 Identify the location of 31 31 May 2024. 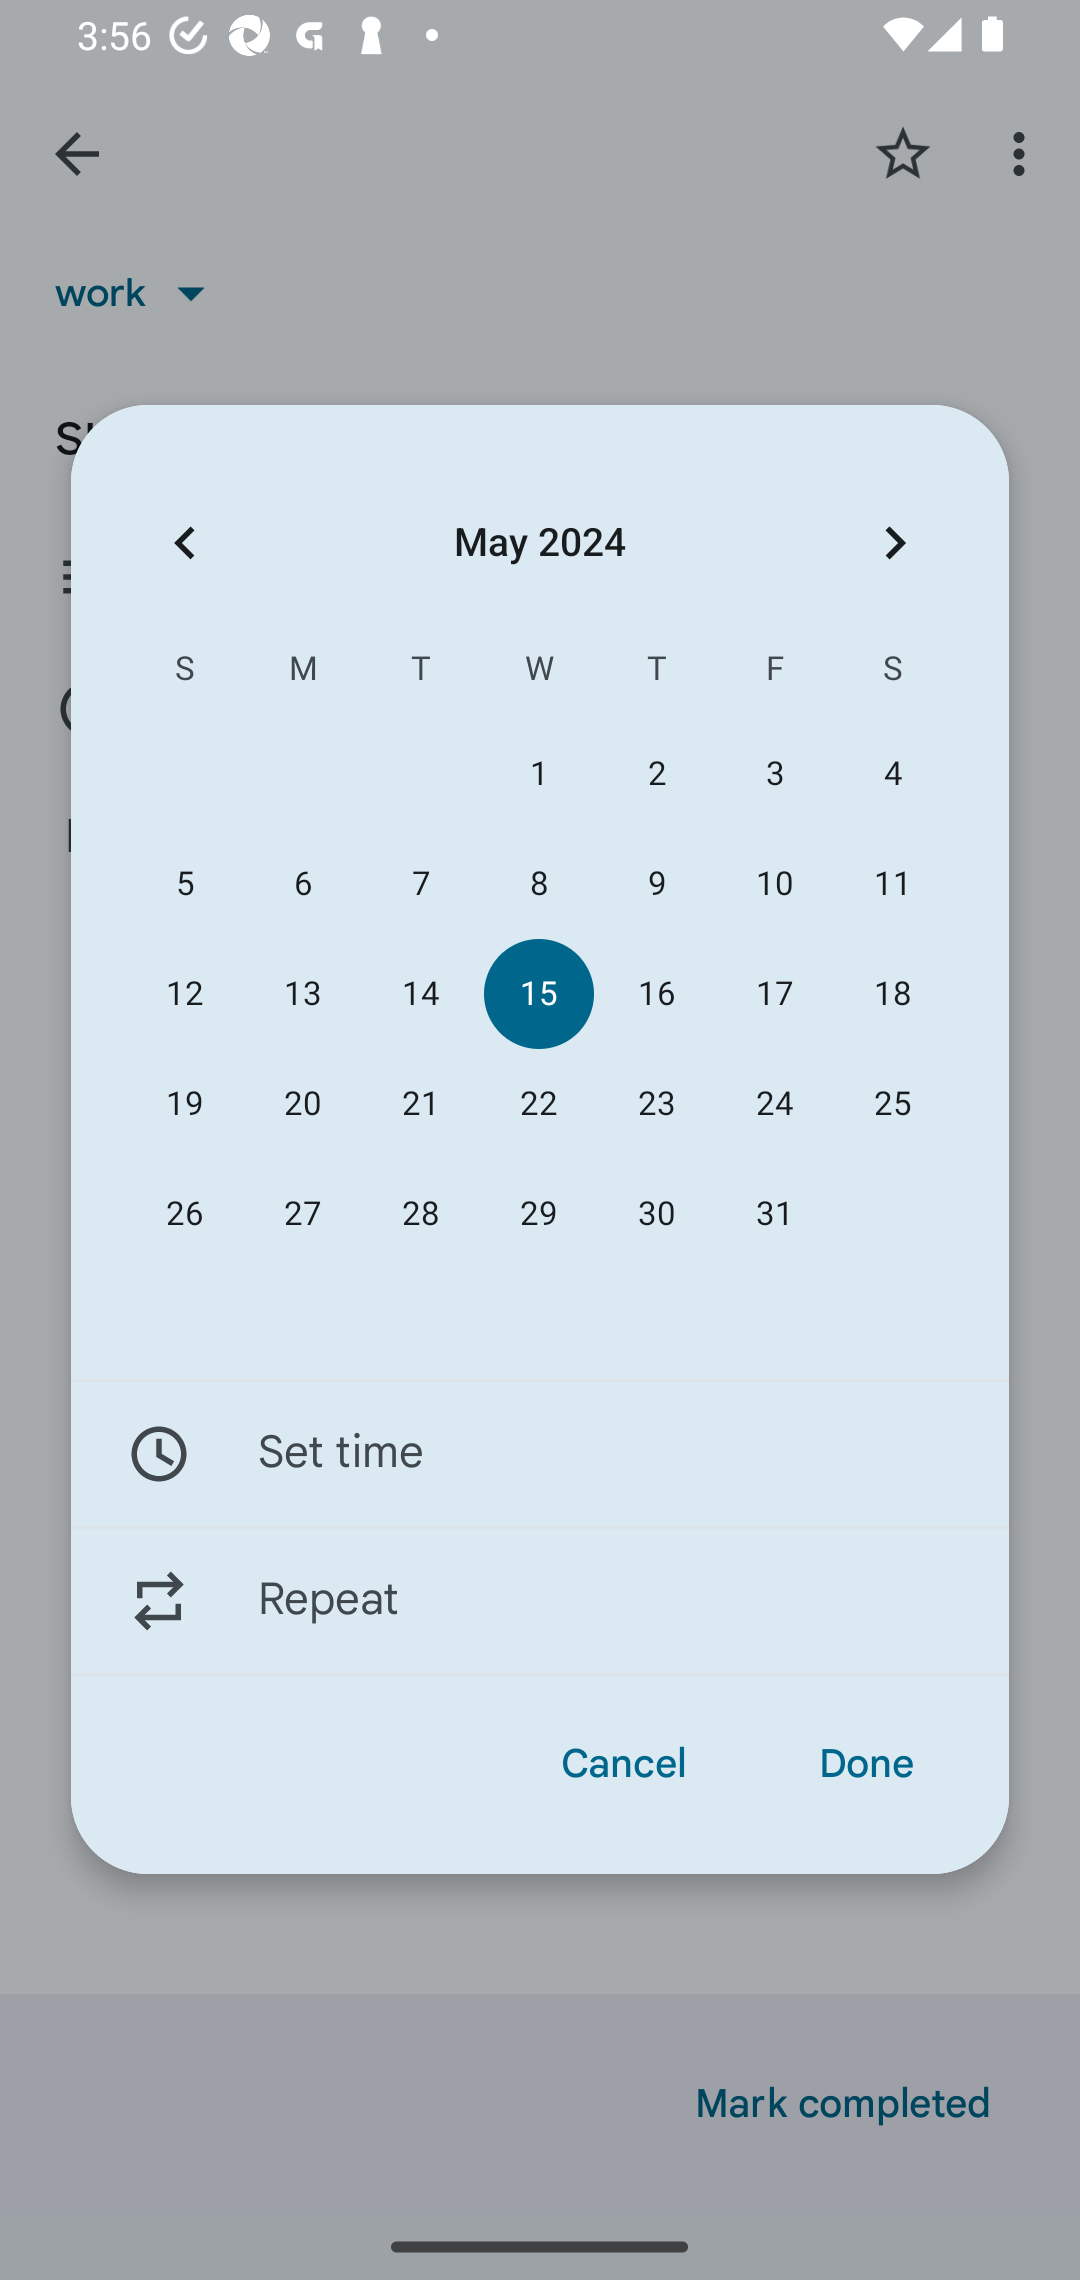
(774, 1214).